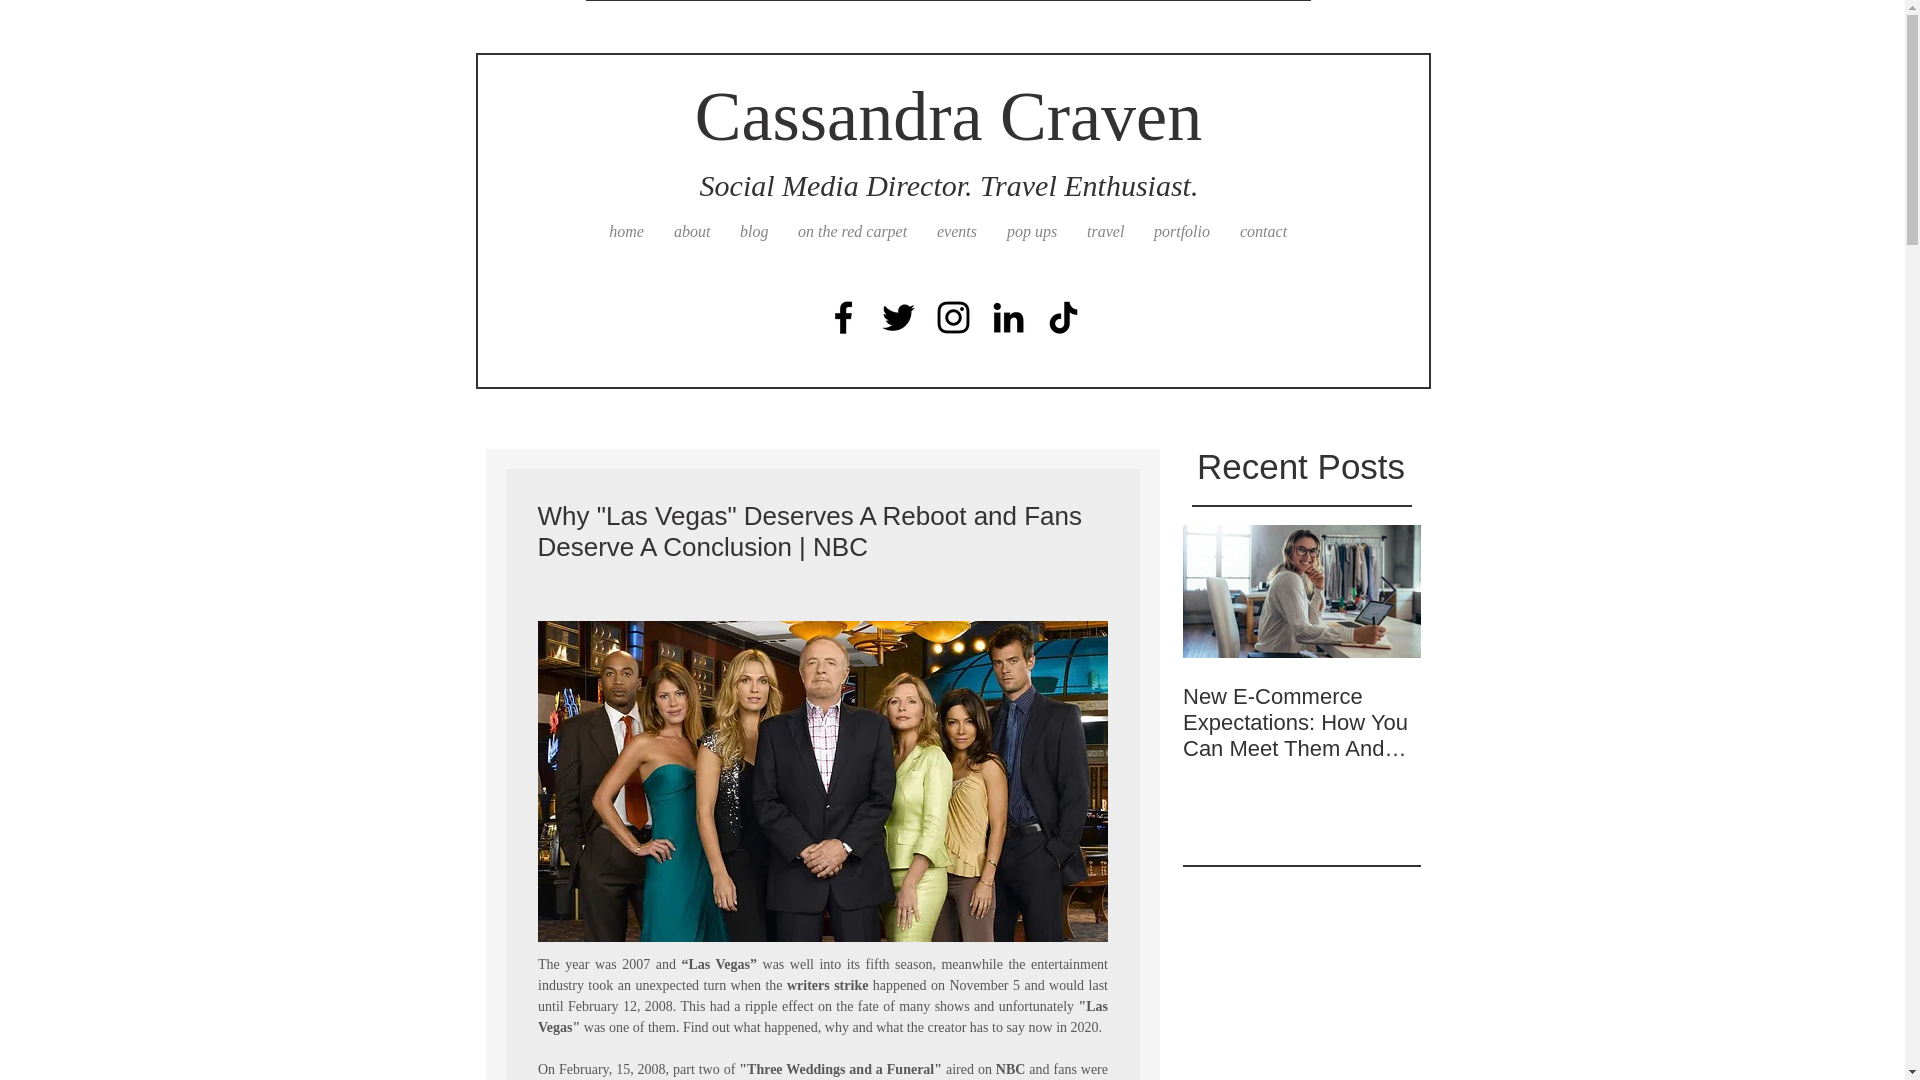 This screenshot has width=1920, height=1080. Describe the element at coordinates (948, 116) in the screenshot. I see `Cassandra Craven` at that location.